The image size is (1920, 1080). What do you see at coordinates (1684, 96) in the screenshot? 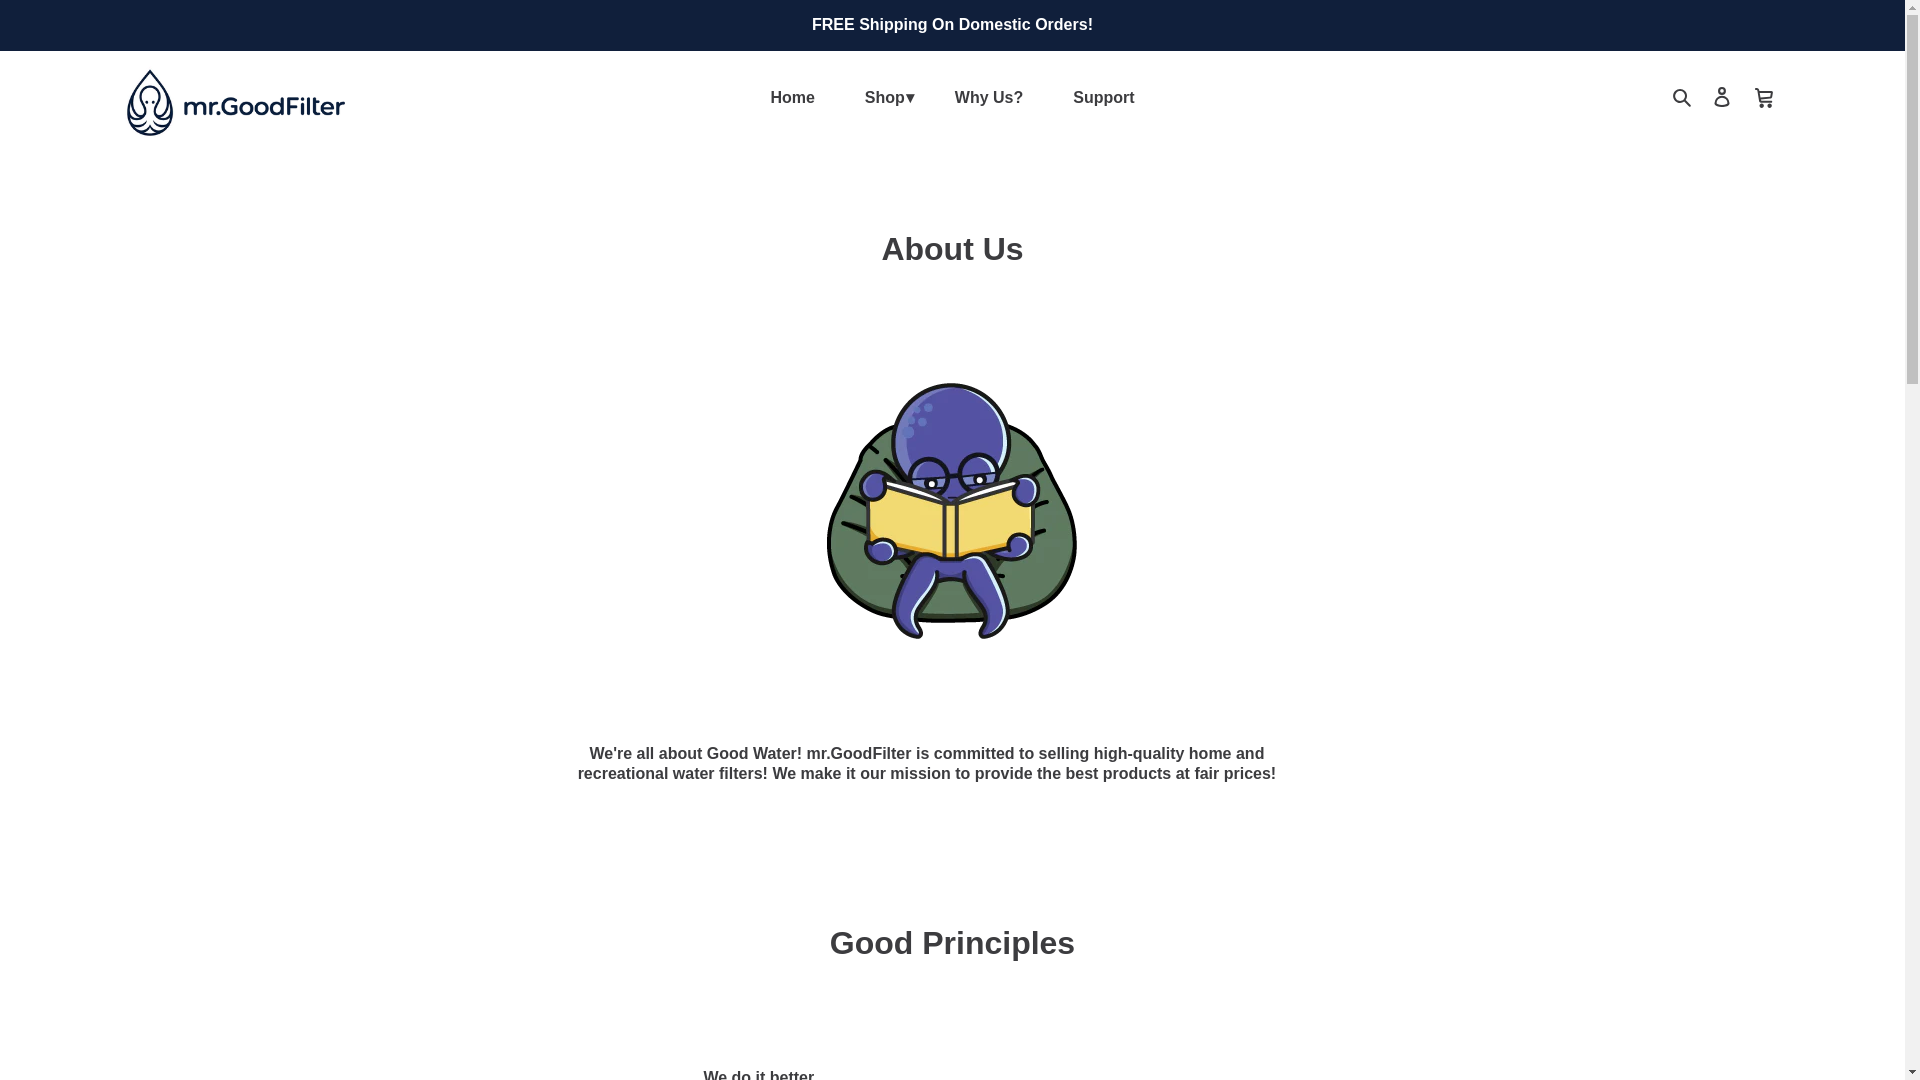
I see `Search` at bounding box center [1684, 96].